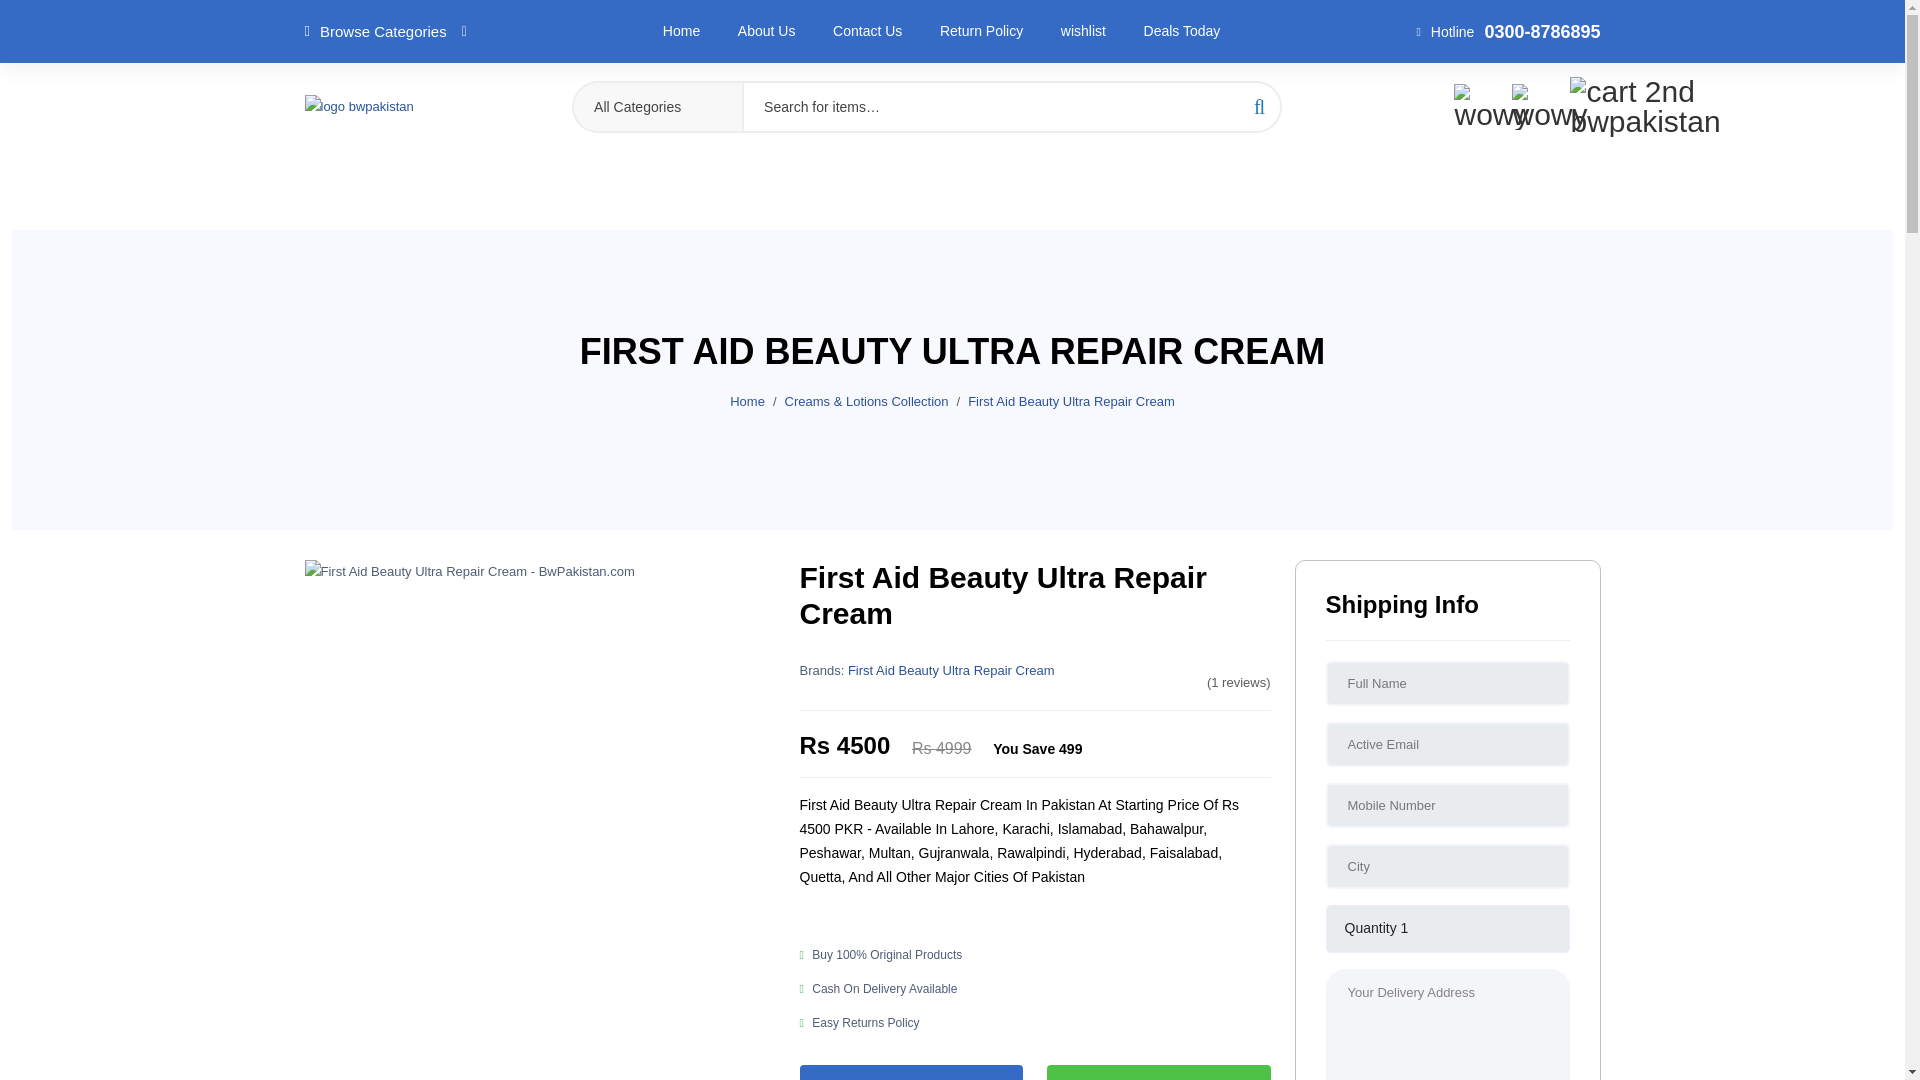 The height and width of the screenshot is (1080, 1920). What do you see at coordinates (868, 30) in the screenshot?
I see `Contact Us` at bounding box center [868, 30].